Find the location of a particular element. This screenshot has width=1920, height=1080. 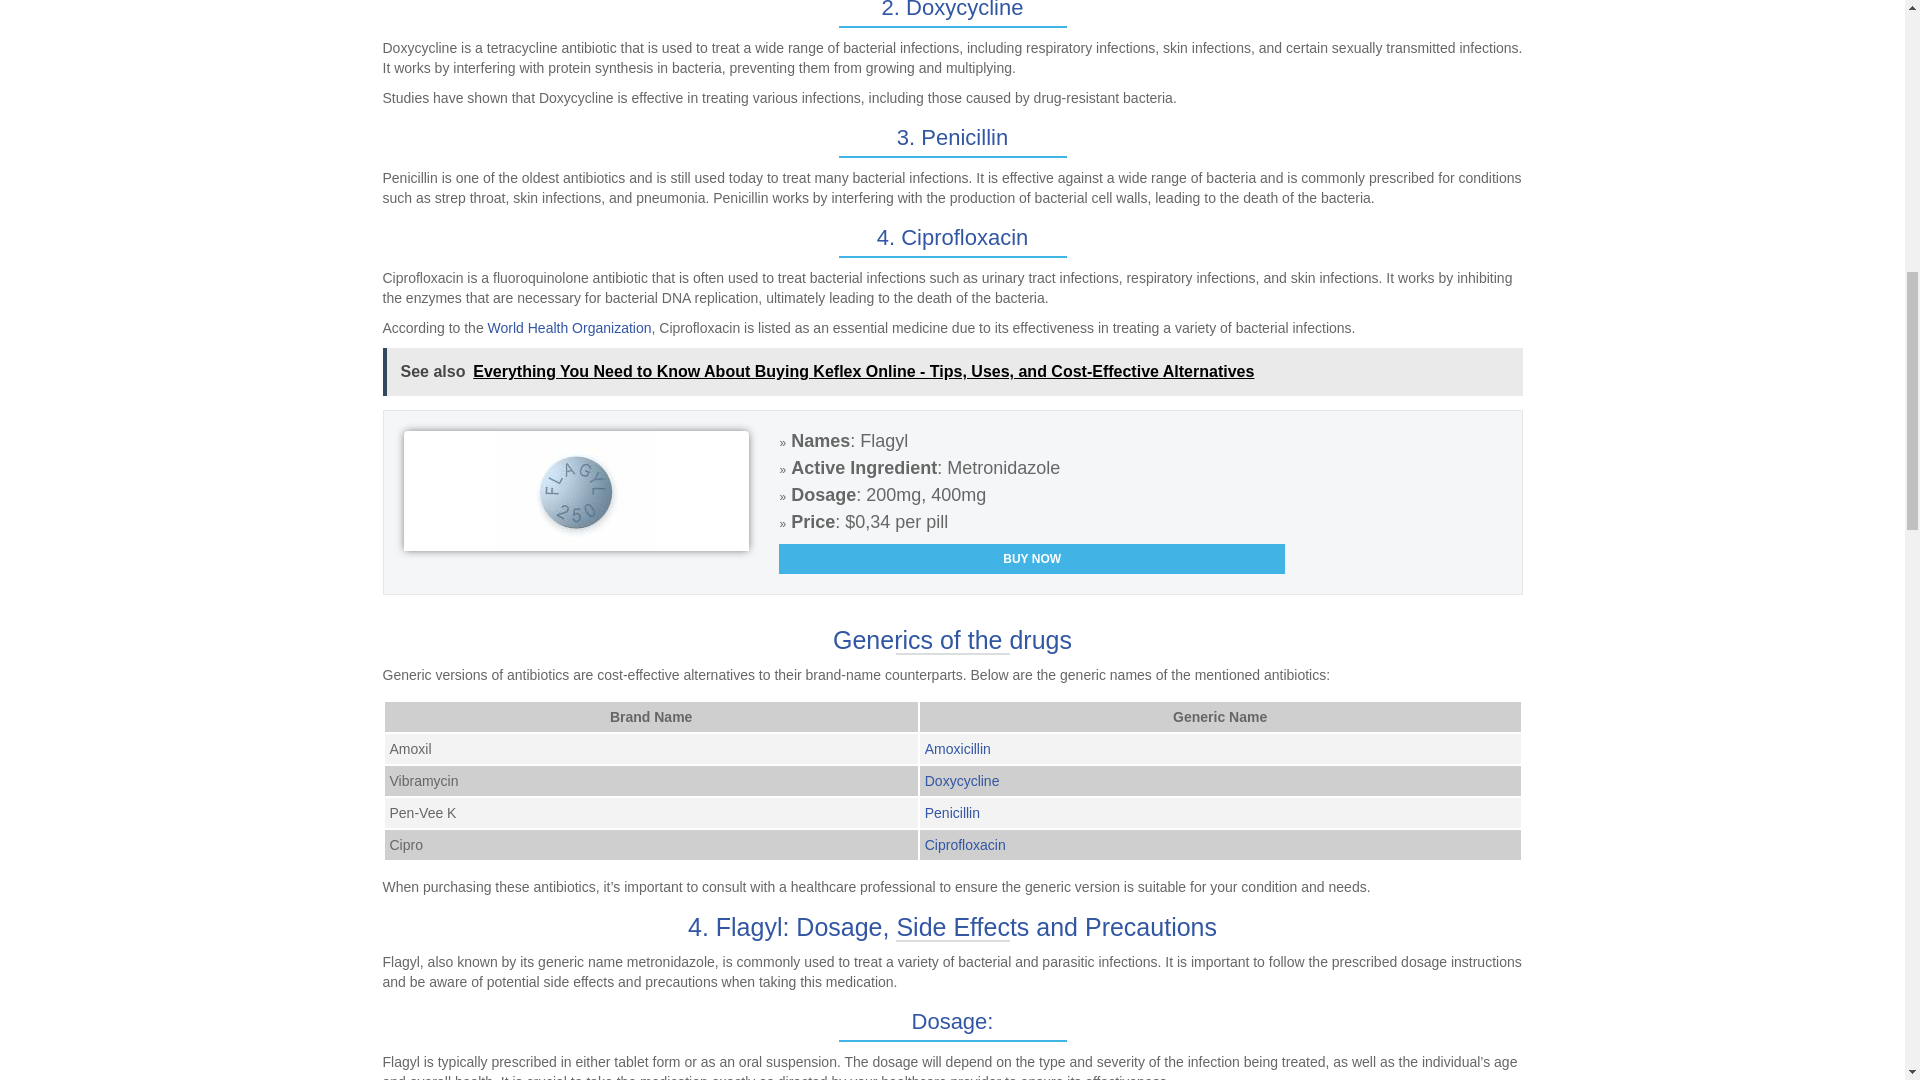

Doxycycline is located at coordinates (962, 781).